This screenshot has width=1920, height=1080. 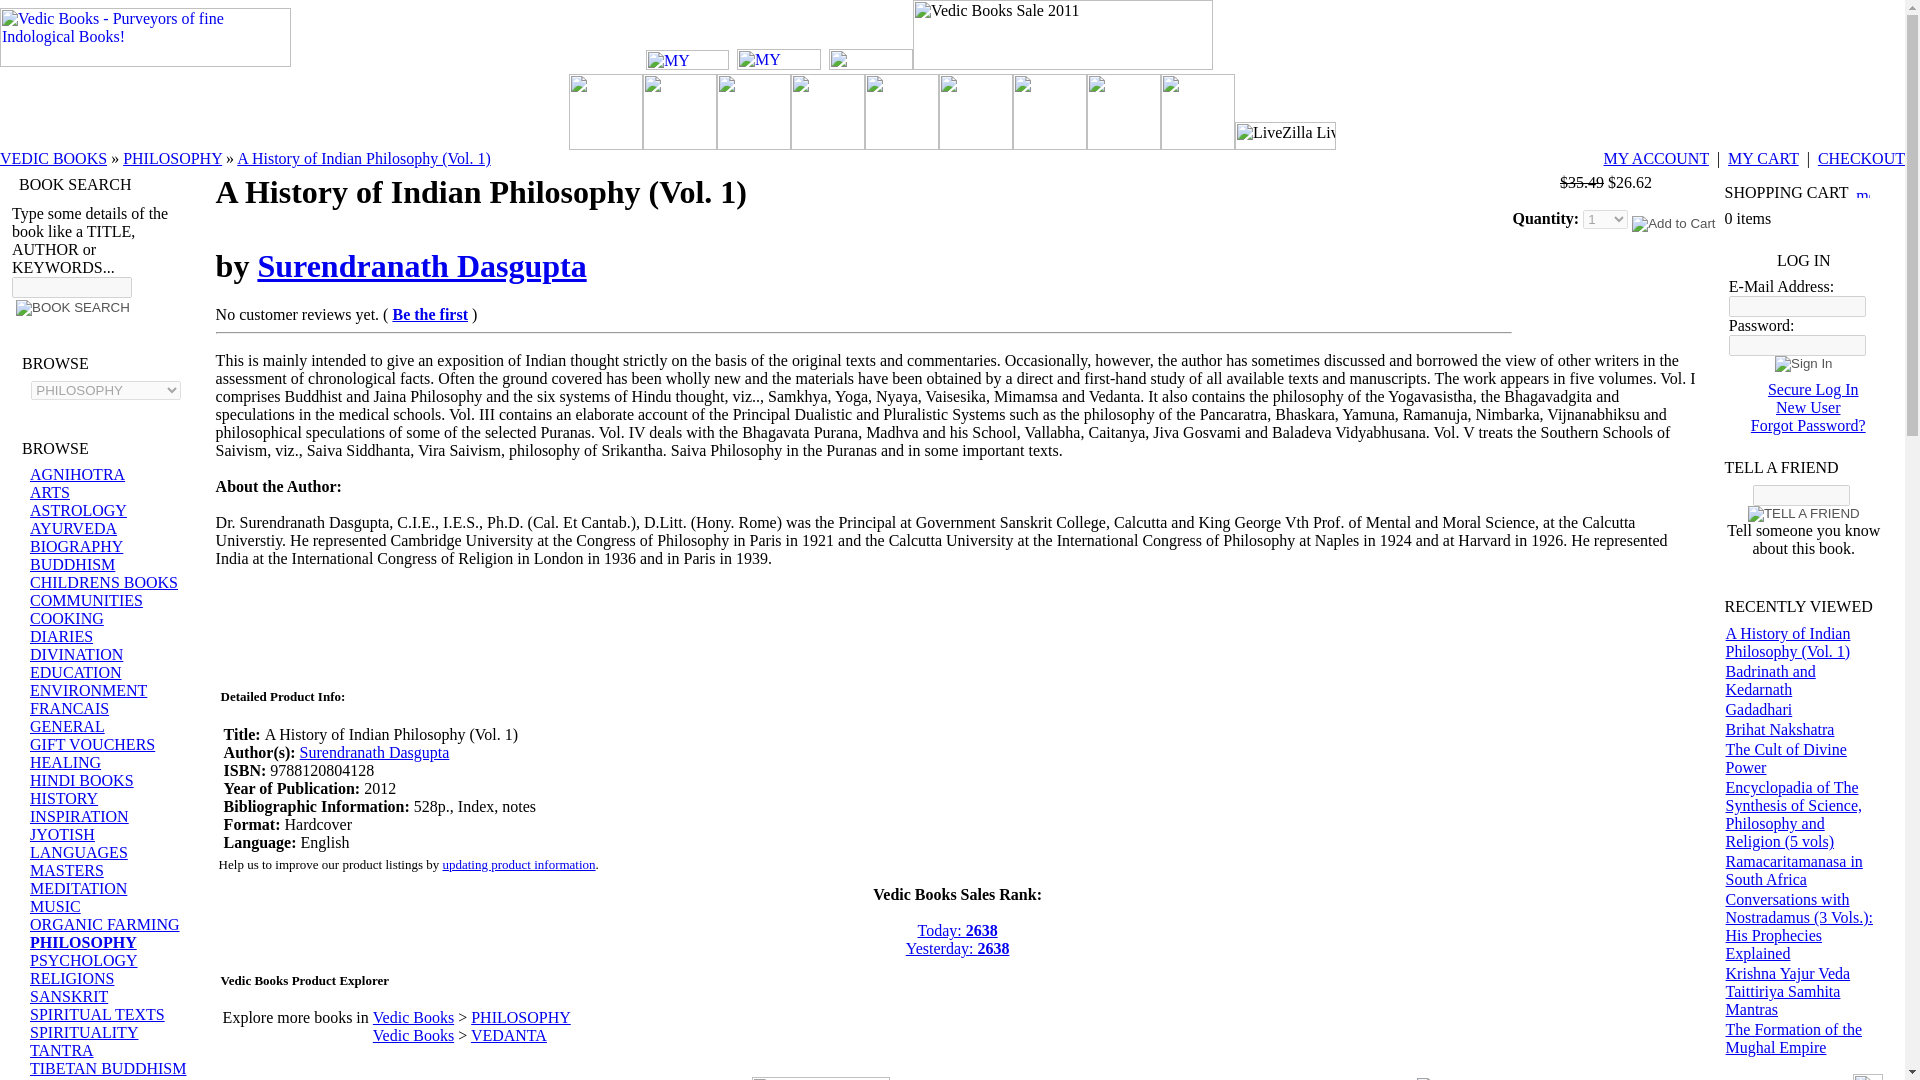 What do you see at coordinates (68, 726) in the screenshot?
I see `GENERAL` at bounding box center [68, 726].